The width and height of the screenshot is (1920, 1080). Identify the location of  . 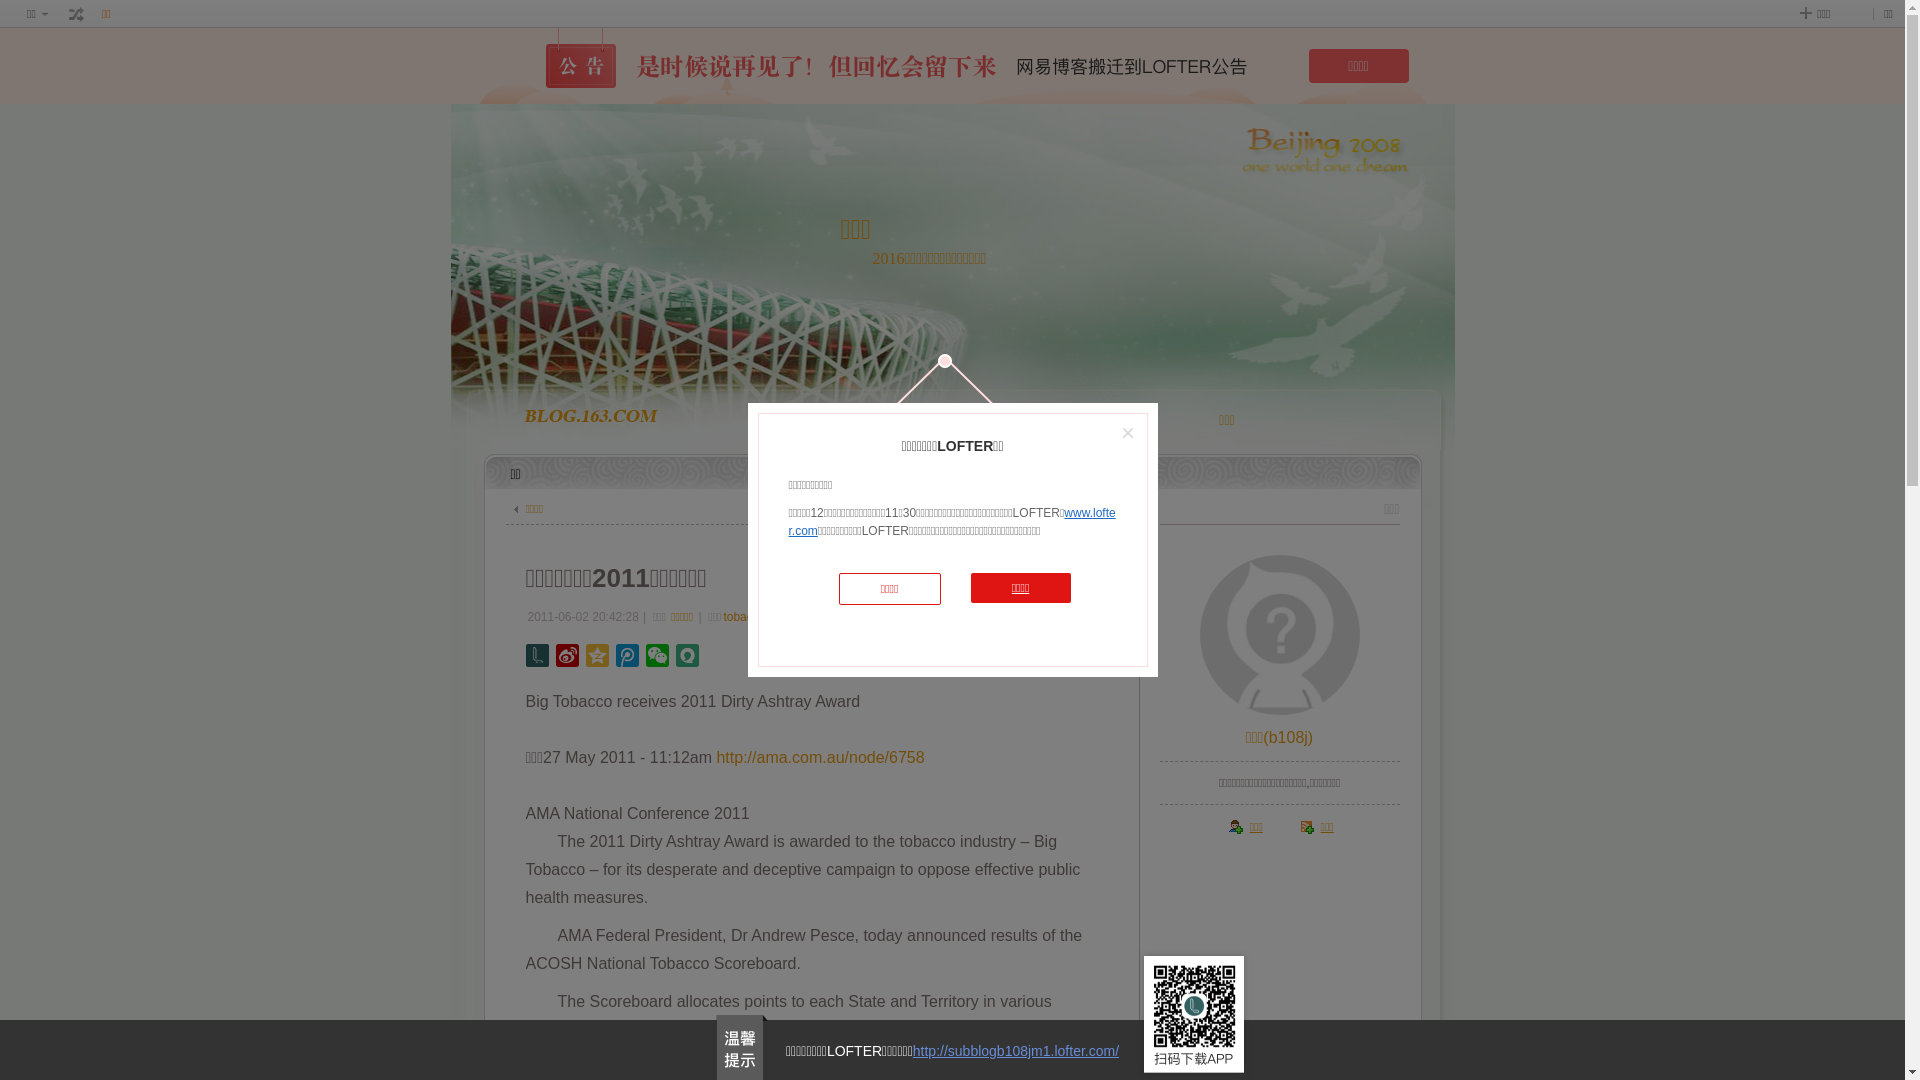
(77, 14).